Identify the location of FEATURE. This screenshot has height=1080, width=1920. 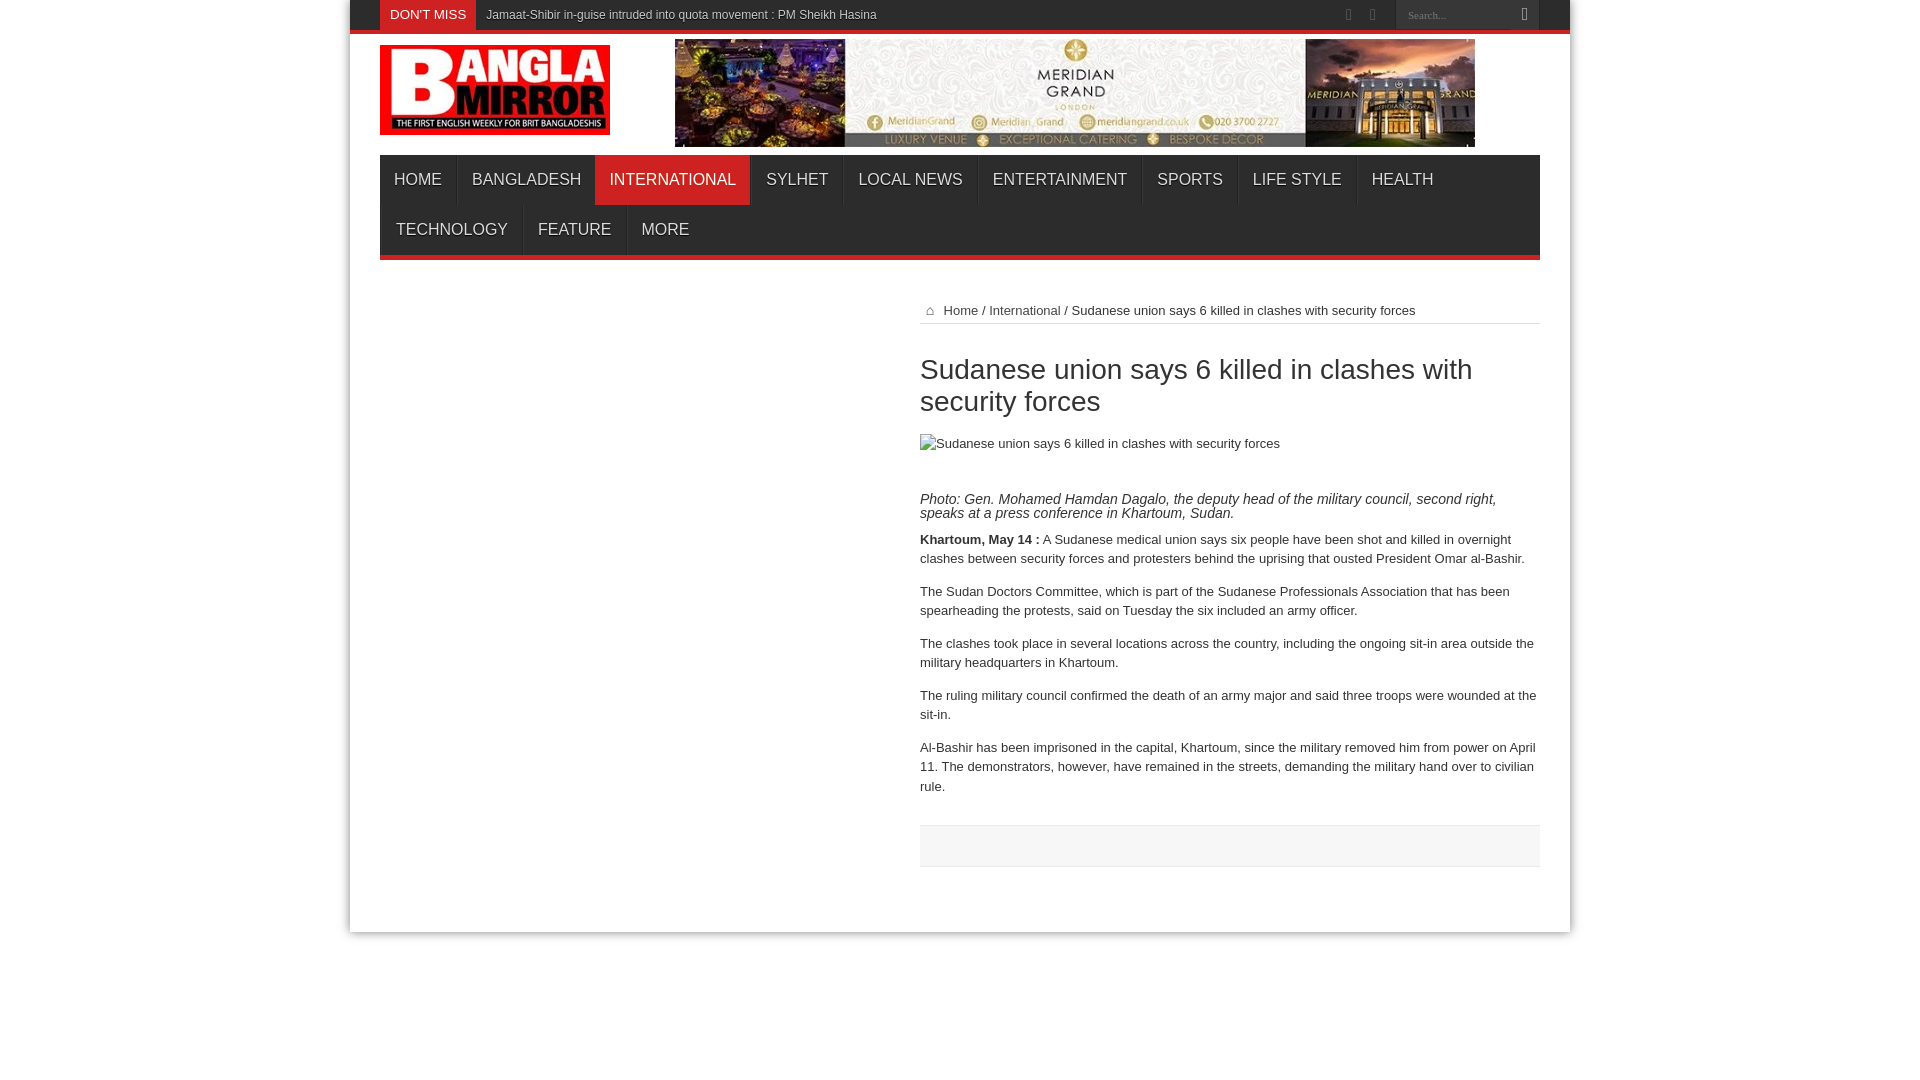
(574, 230).